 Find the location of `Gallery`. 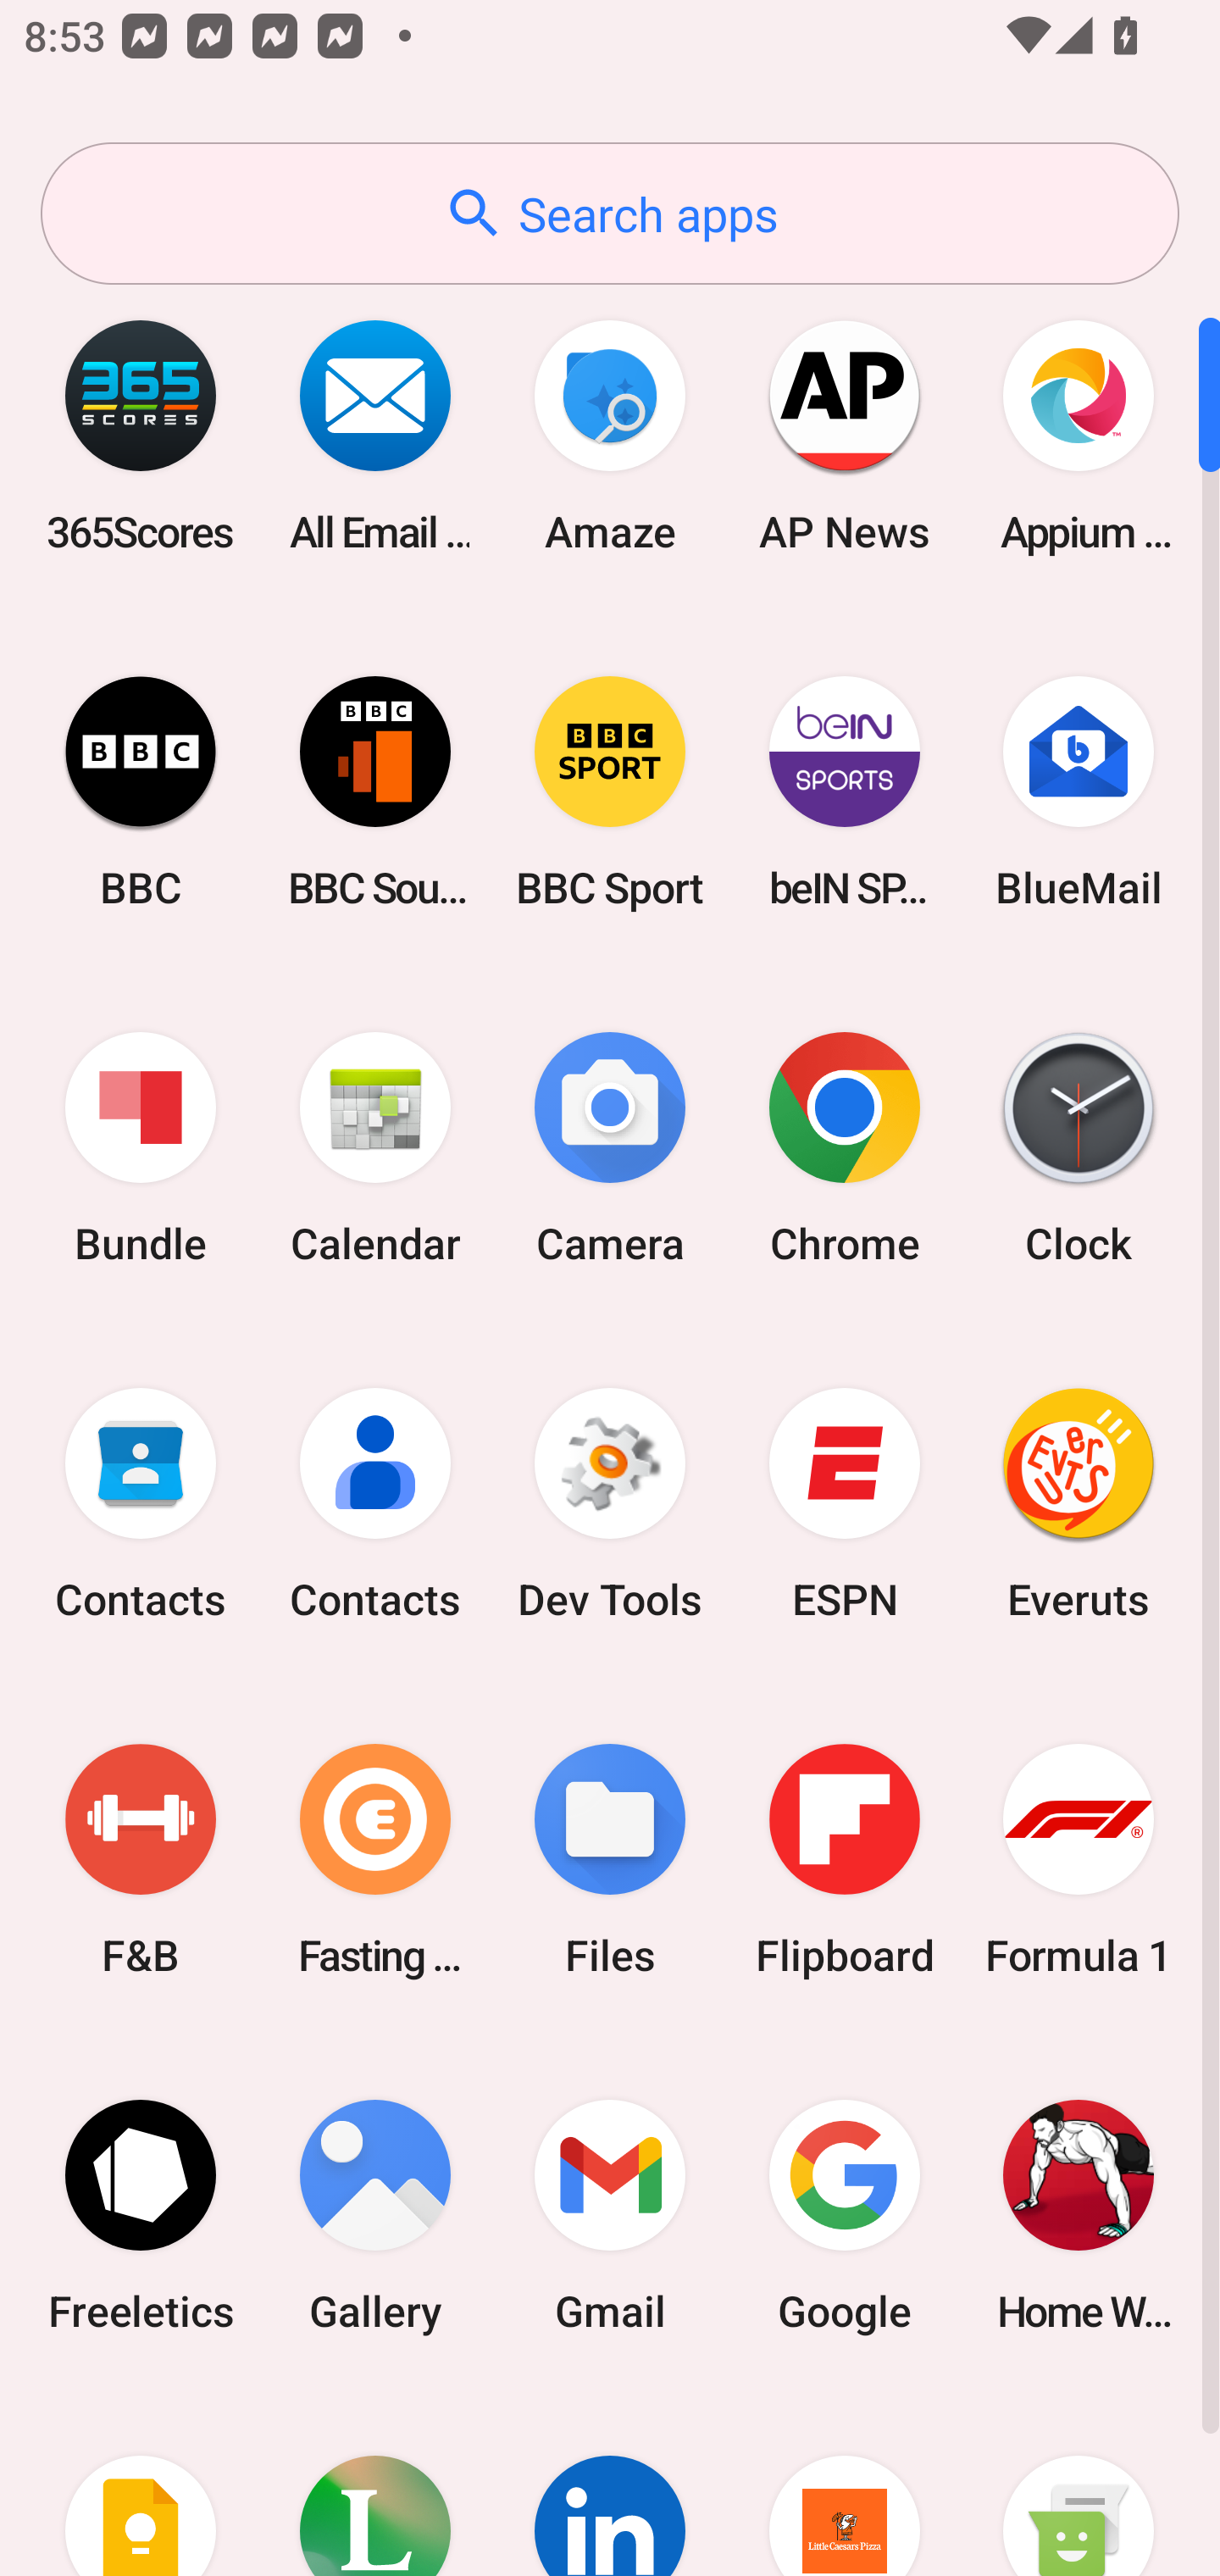

Gallery is located at coordinates (375, 2215).